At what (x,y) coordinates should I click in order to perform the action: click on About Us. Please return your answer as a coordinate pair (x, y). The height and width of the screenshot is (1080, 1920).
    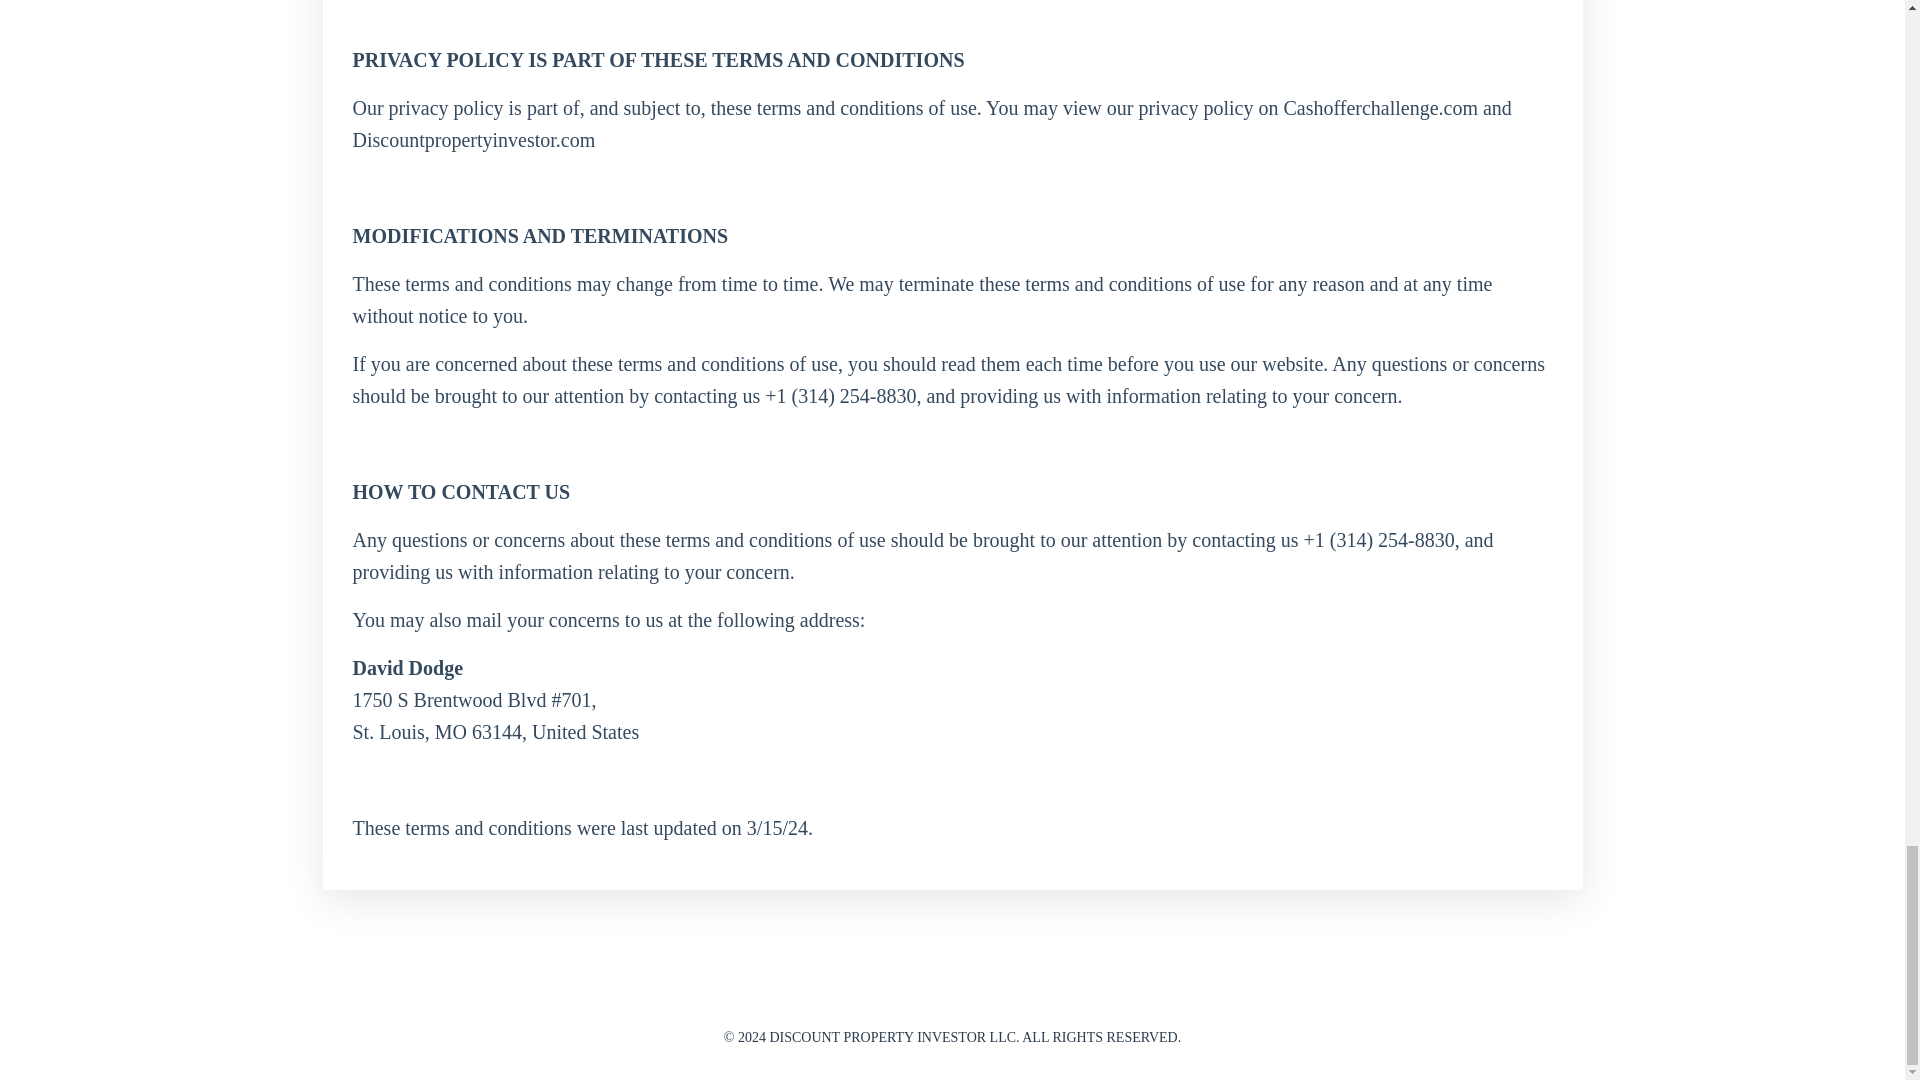
    Looking at the image, I should click on (1067, 990).